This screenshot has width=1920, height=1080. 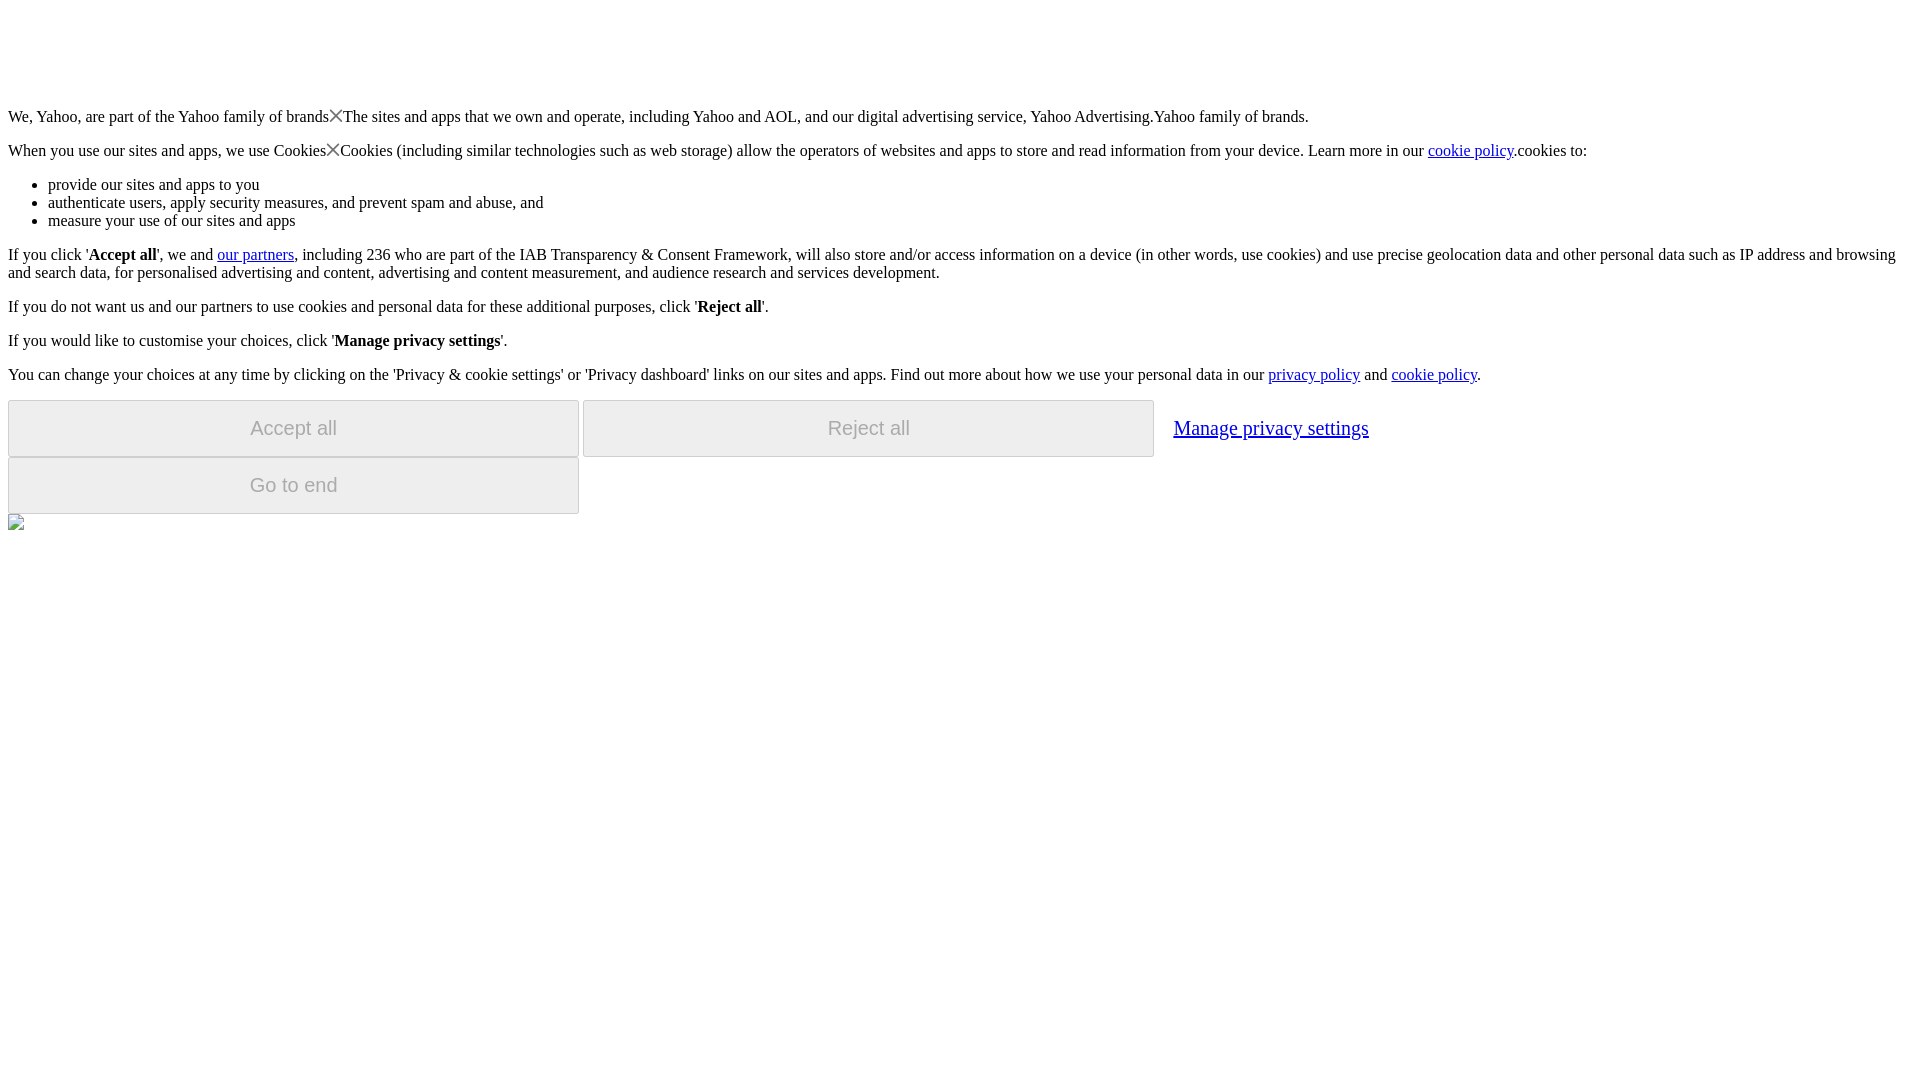 What do you see at coordinates (1471, 150) in the screenshot?
I see `cookie policy` at bounding box center [1471, 150].